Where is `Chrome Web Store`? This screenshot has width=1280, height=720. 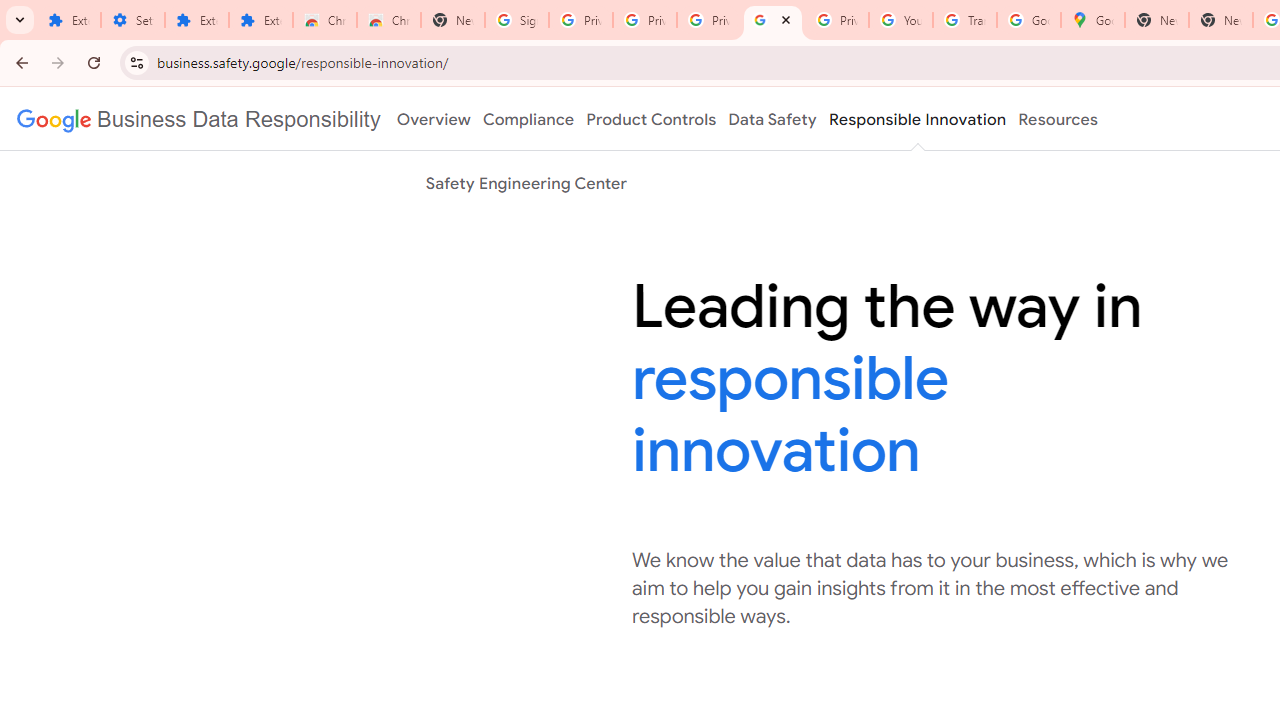
Chrome Web Store is located at coordinates (325, 20).